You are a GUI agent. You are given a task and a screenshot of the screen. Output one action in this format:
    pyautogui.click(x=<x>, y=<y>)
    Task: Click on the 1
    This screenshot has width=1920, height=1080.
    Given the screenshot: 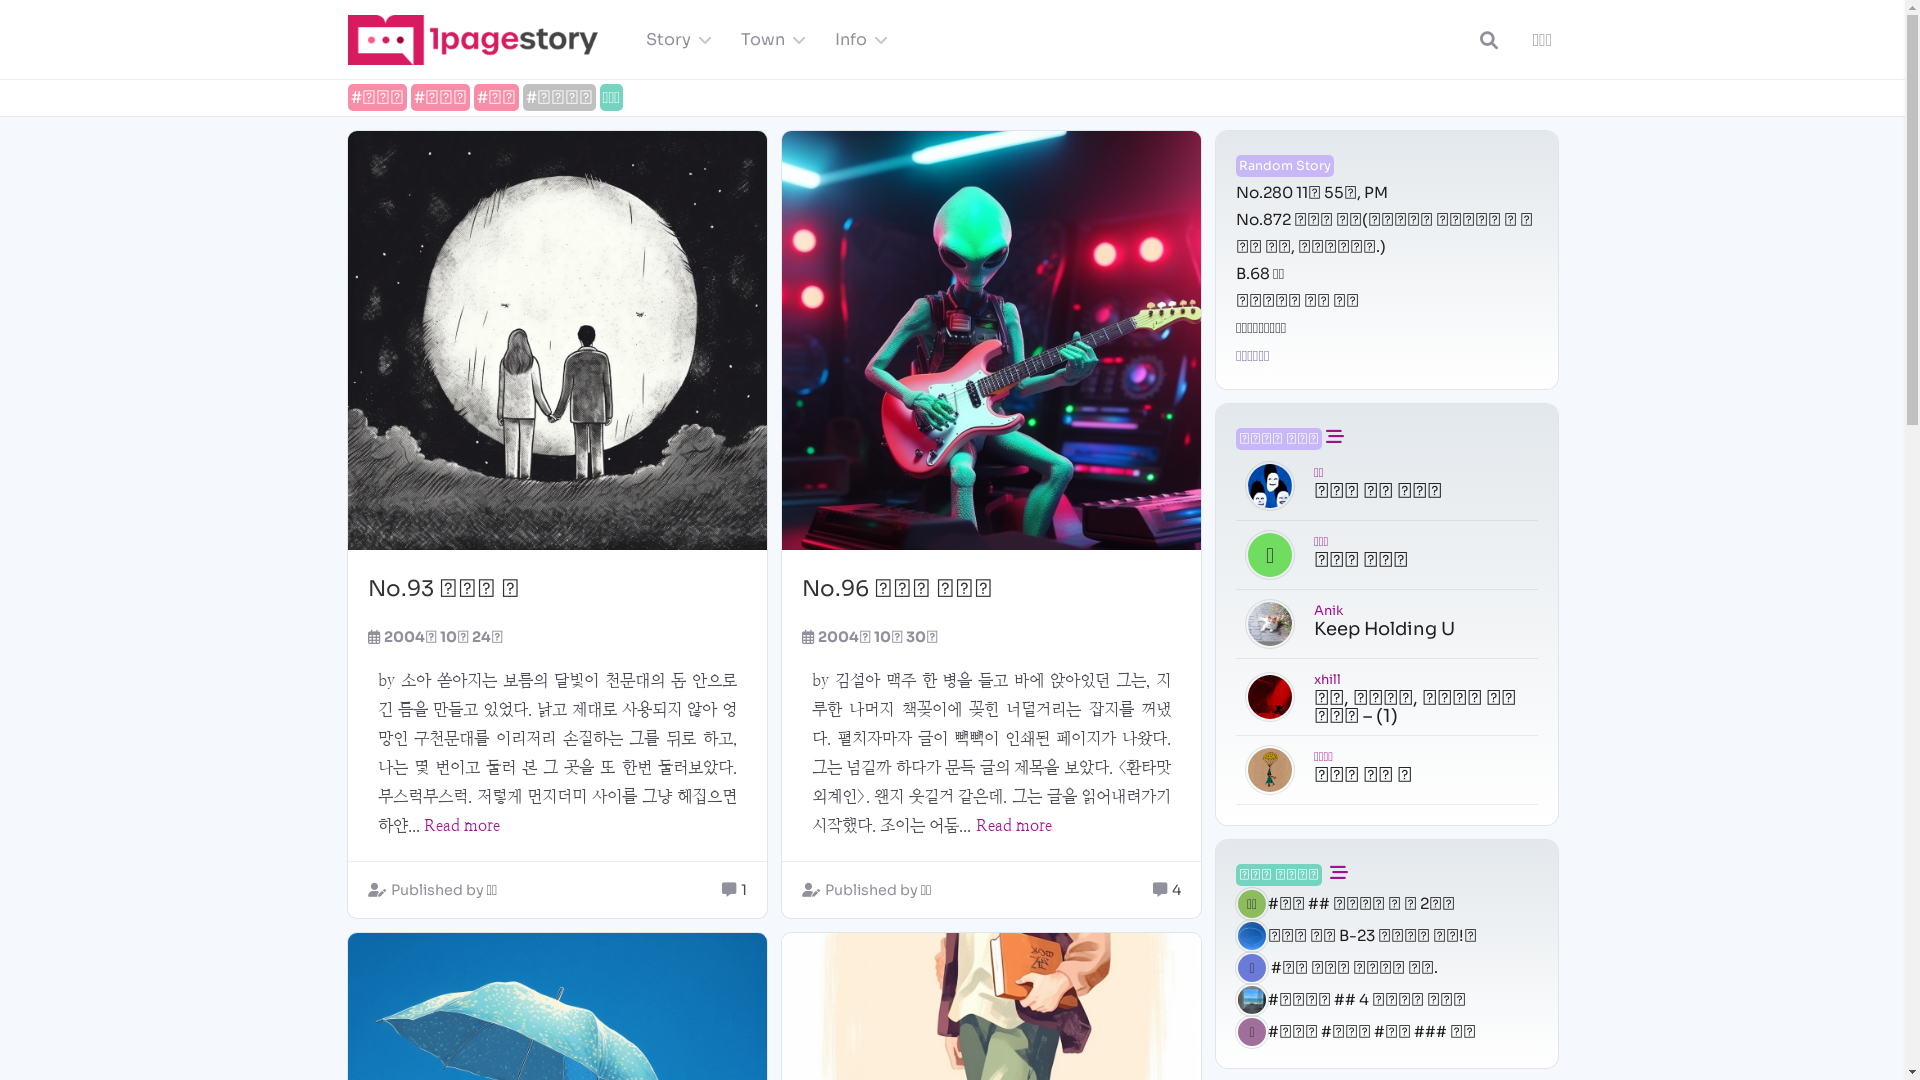 What is the action you would take?
    pyautogui.click(x=744, y=890)
    